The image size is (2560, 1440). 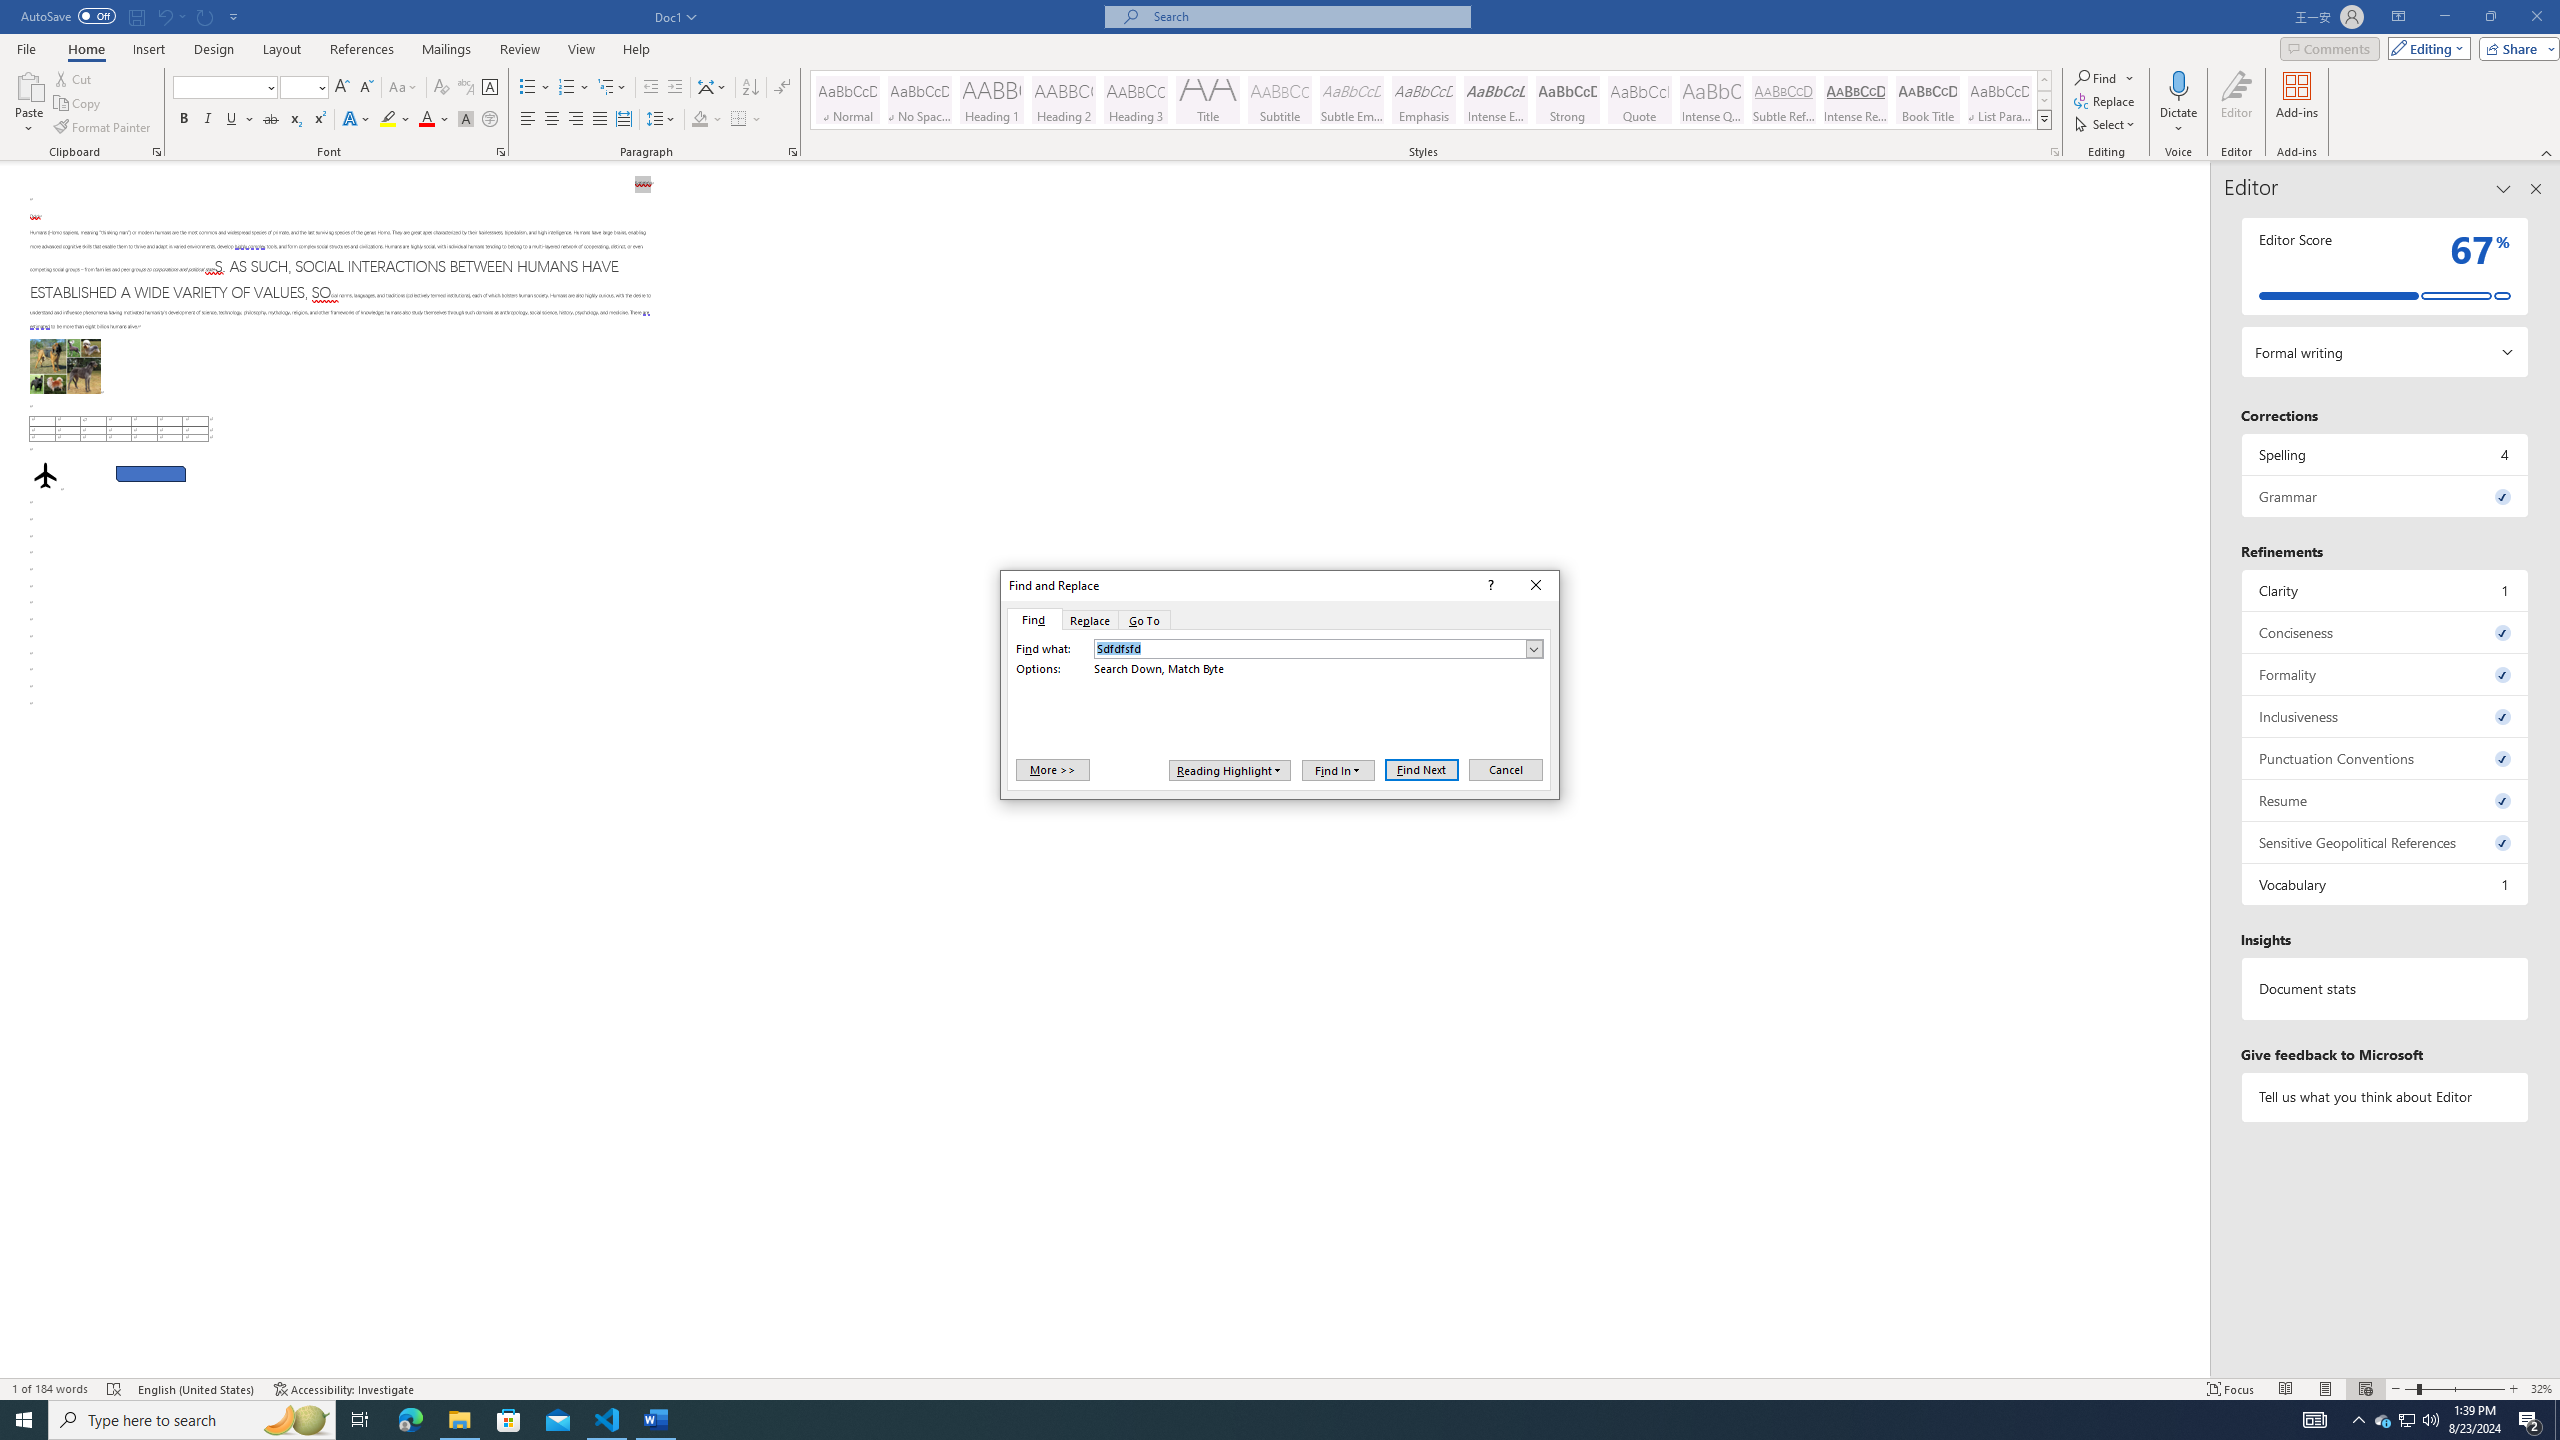 What do you see at coordinates (170, 16) in the screenshot?
I see `Undo Paragraph Alignment` at bounding box center [170, 16].